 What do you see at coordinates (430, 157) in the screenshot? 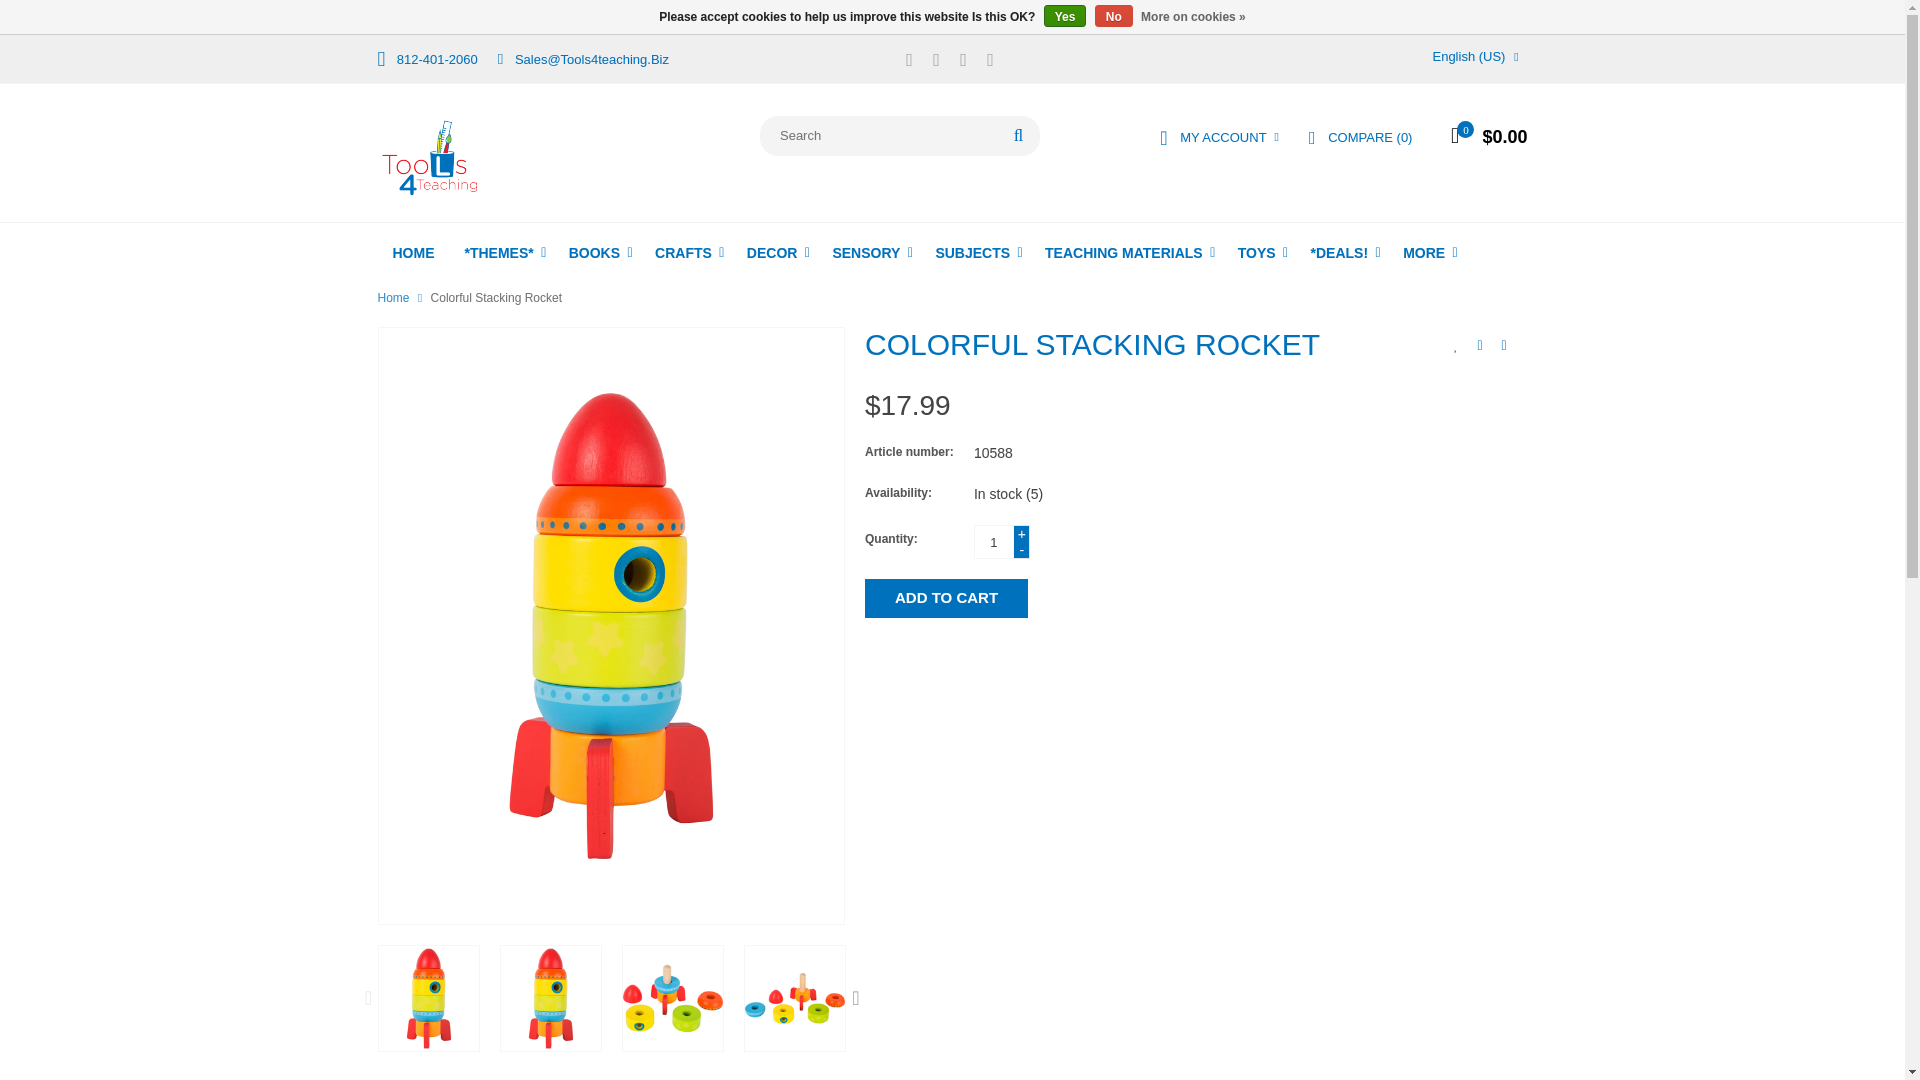
I see `Tools 4 Teaching` at bounding box center [430, 157].